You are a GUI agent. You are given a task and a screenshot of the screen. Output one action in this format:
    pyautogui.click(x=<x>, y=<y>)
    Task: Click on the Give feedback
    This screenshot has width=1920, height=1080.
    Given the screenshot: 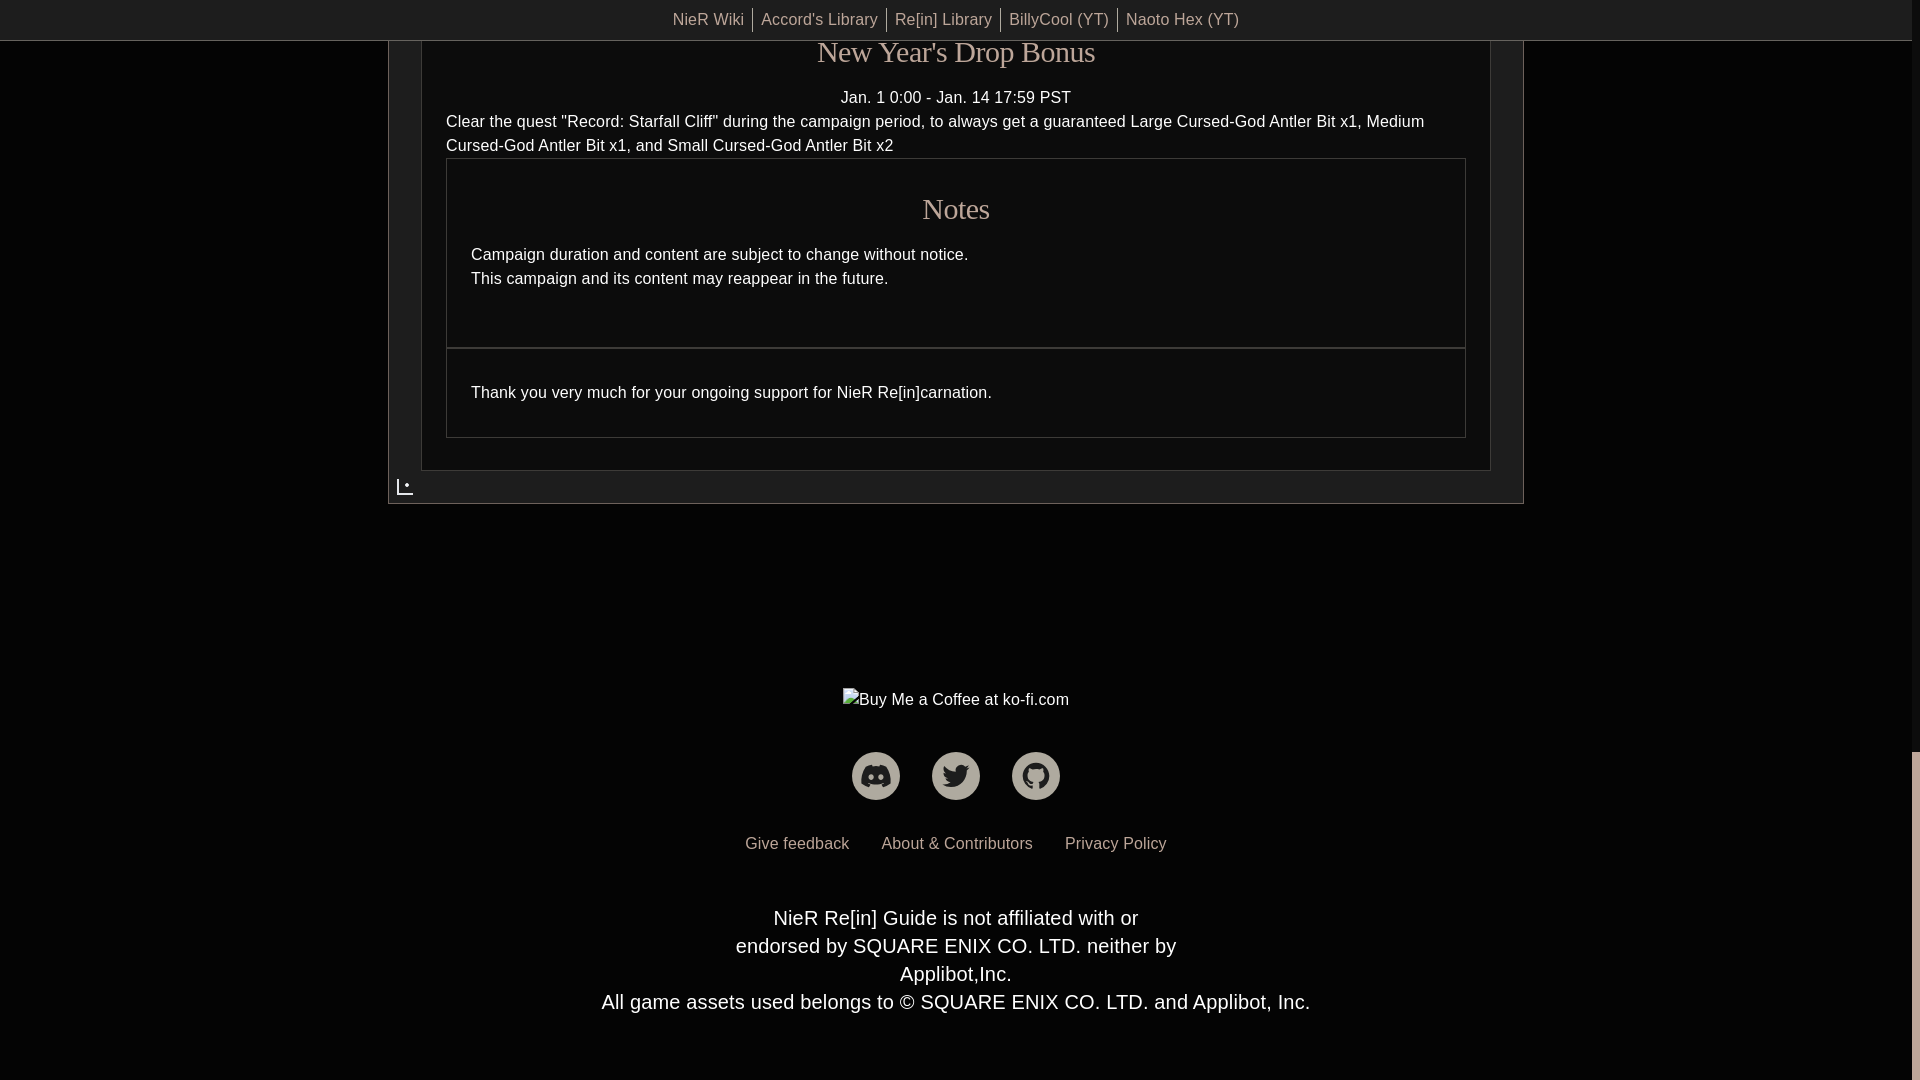 What is the action you would take?
    pyautogui.click(x=796, y=844)
    